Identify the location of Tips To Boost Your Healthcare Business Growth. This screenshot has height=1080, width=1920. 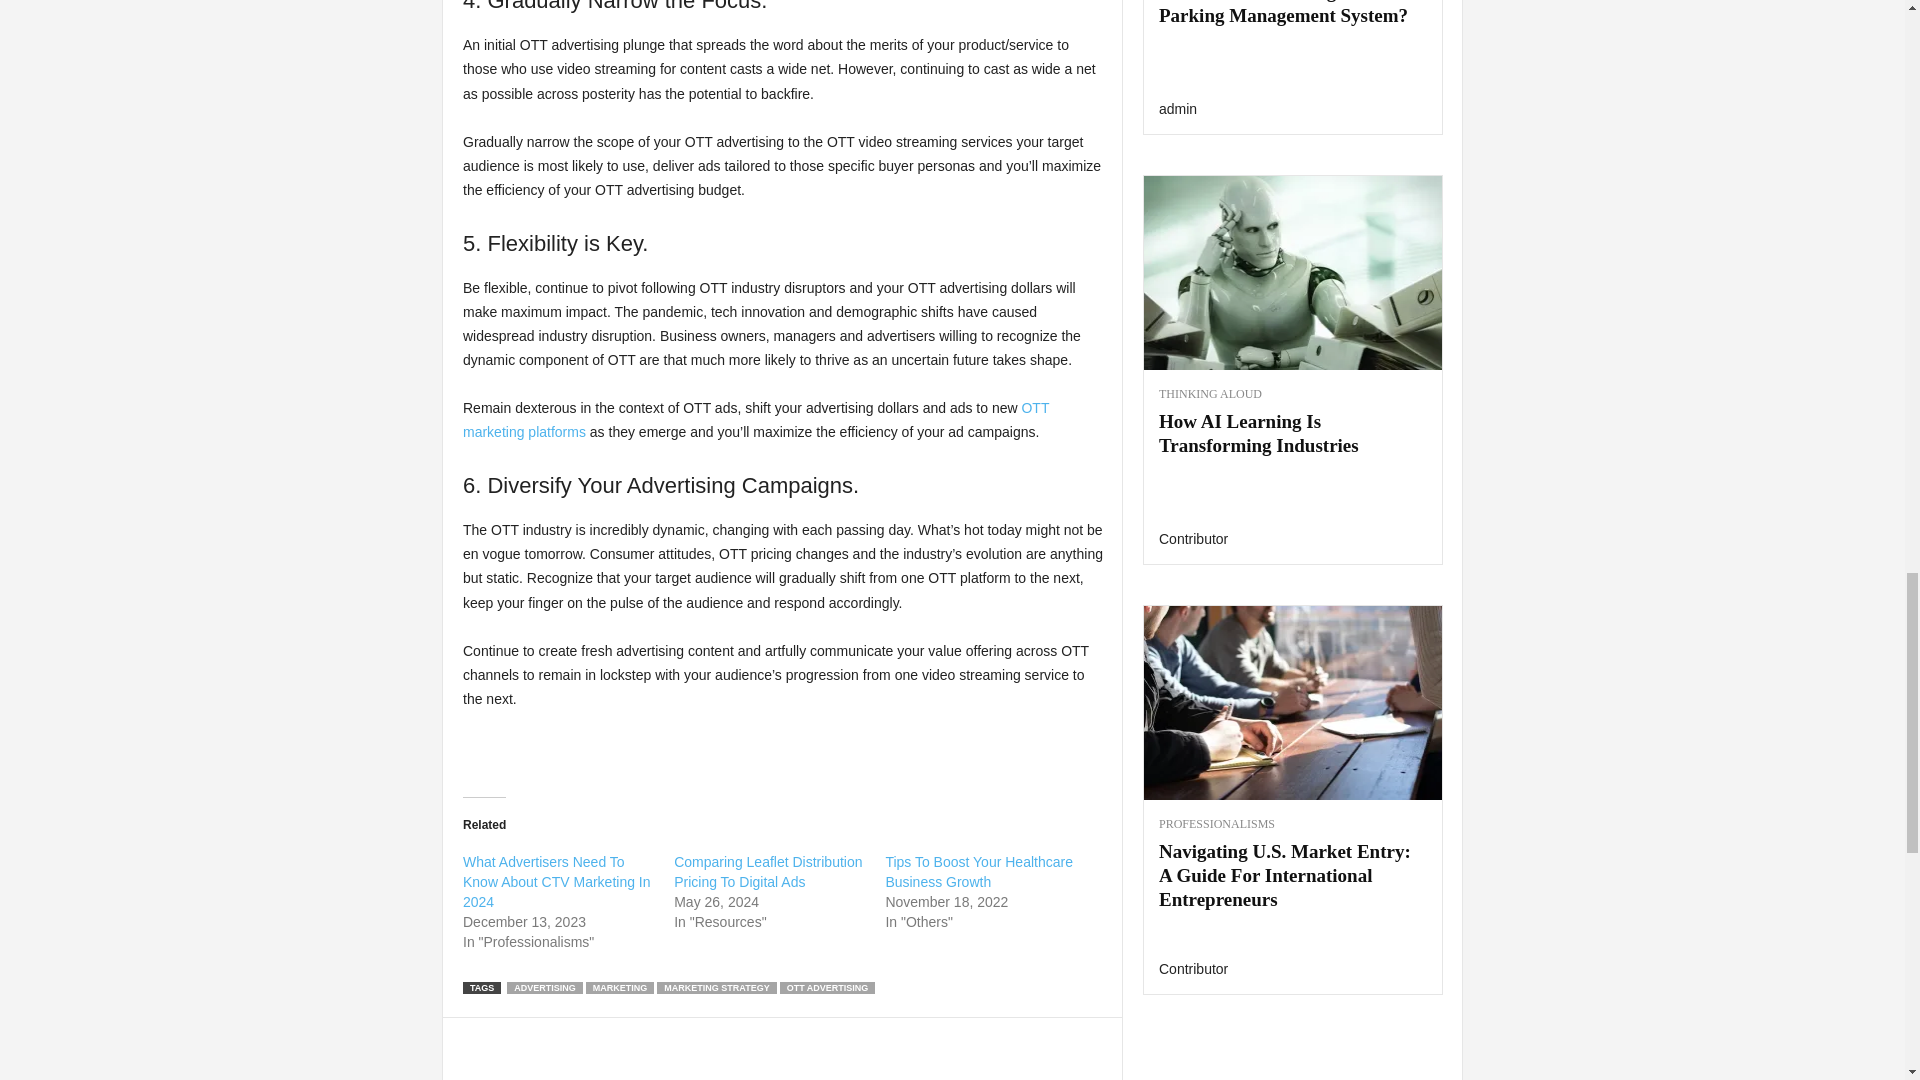
(979, 872).